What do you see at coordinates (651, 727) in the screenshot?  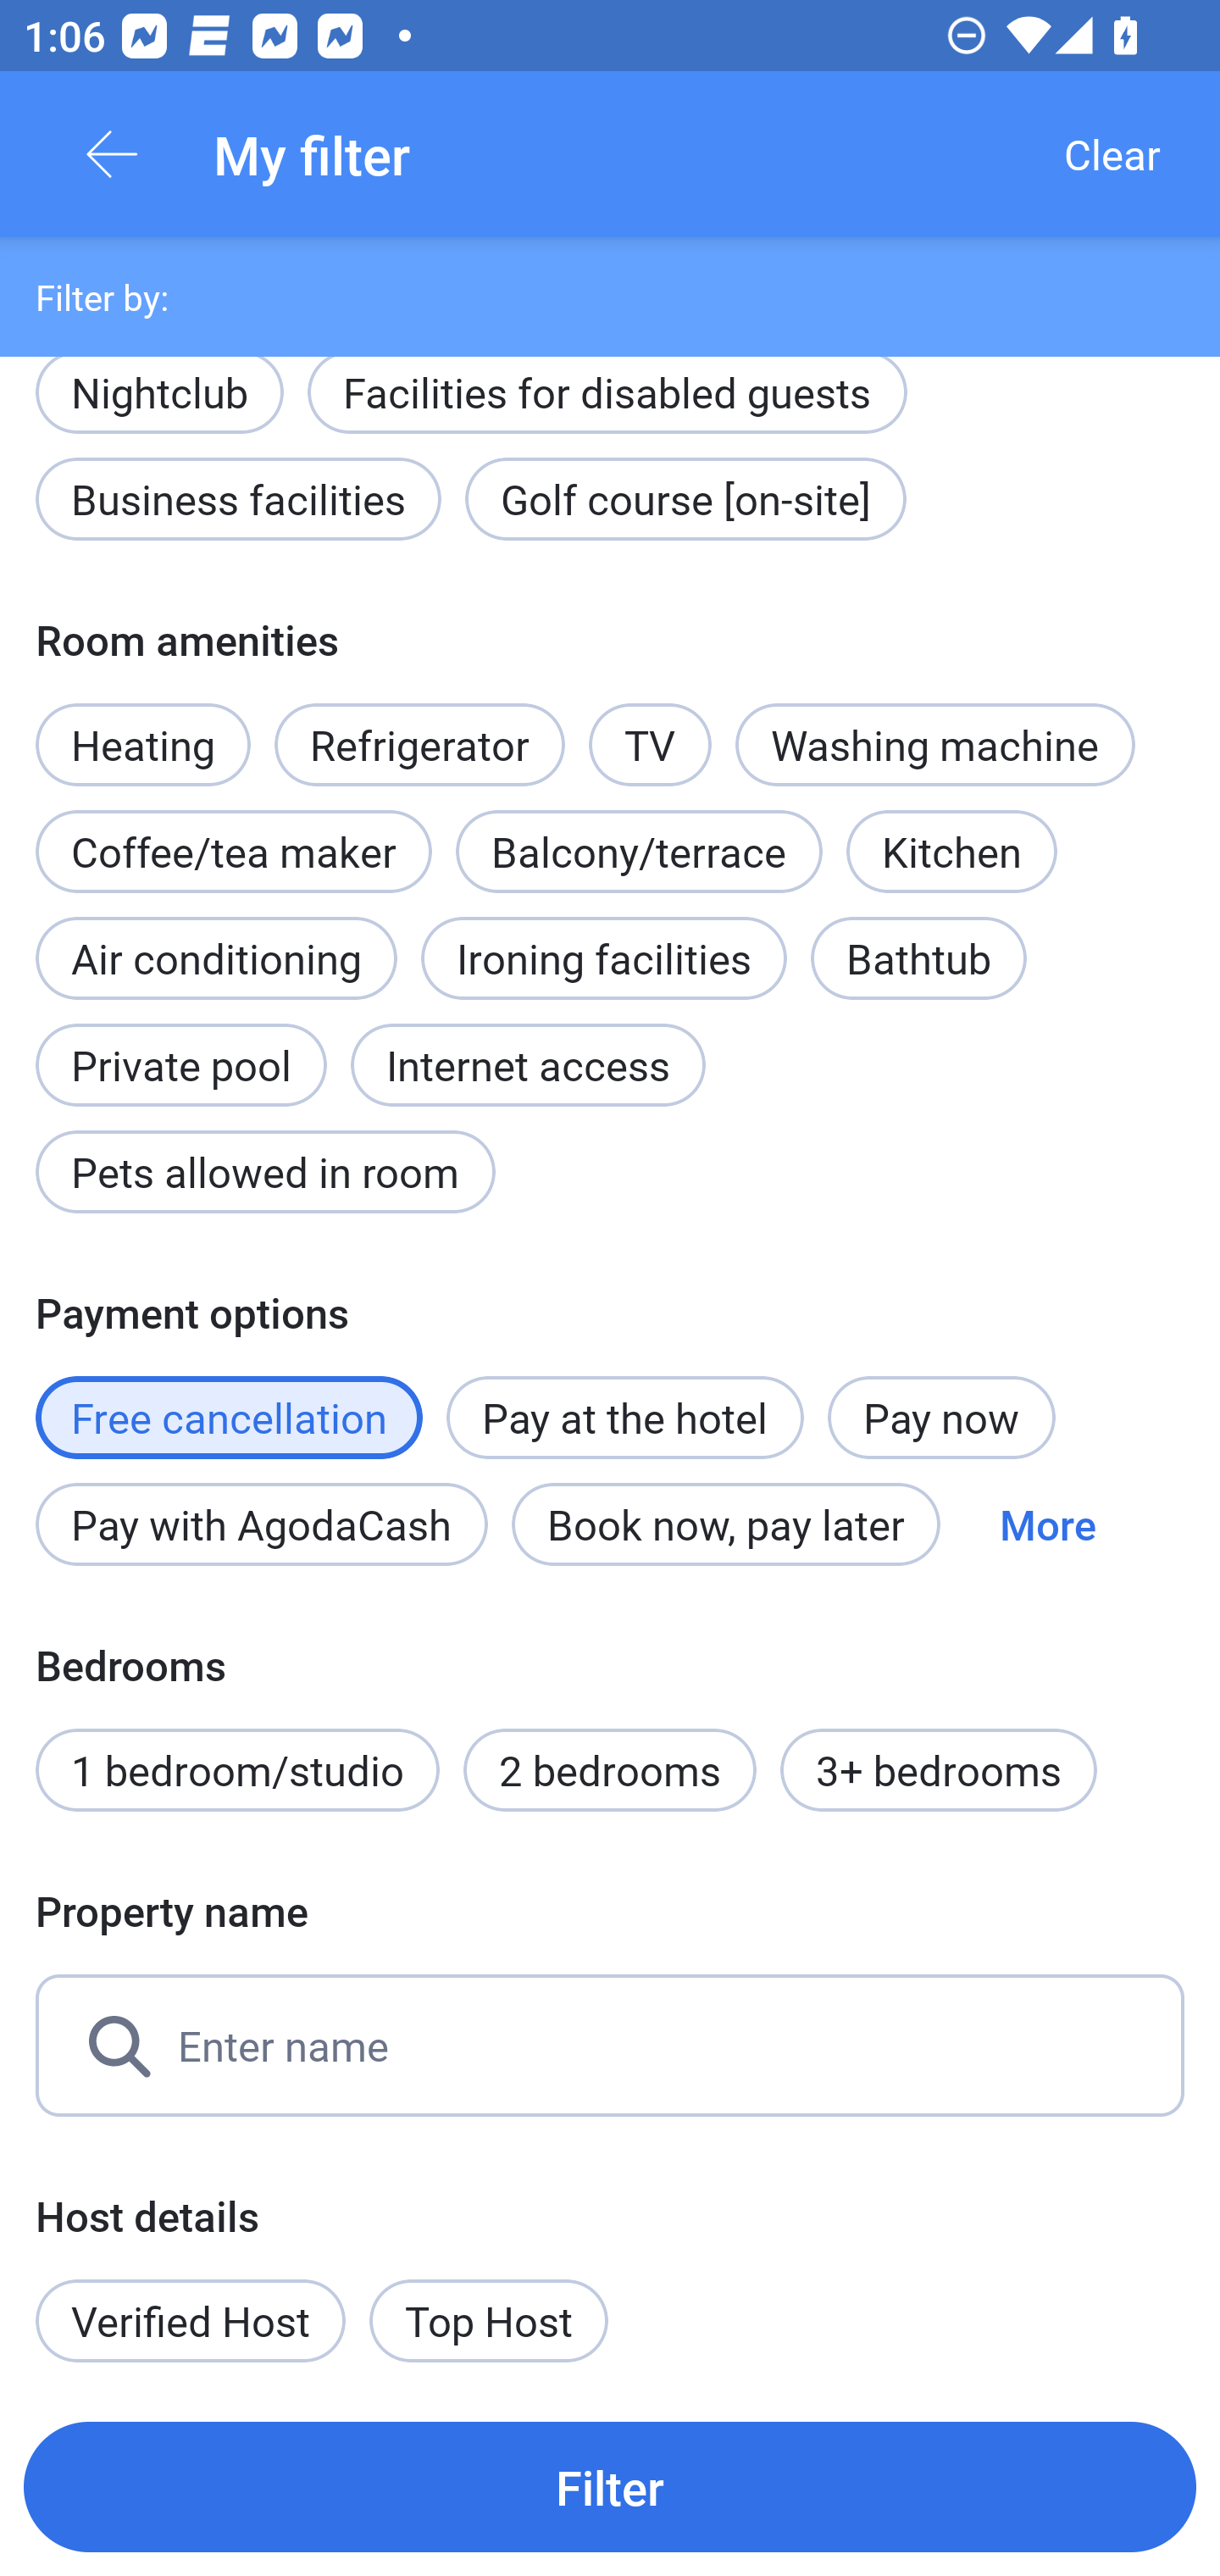 I see `TV` at bounding box center [651, 727].